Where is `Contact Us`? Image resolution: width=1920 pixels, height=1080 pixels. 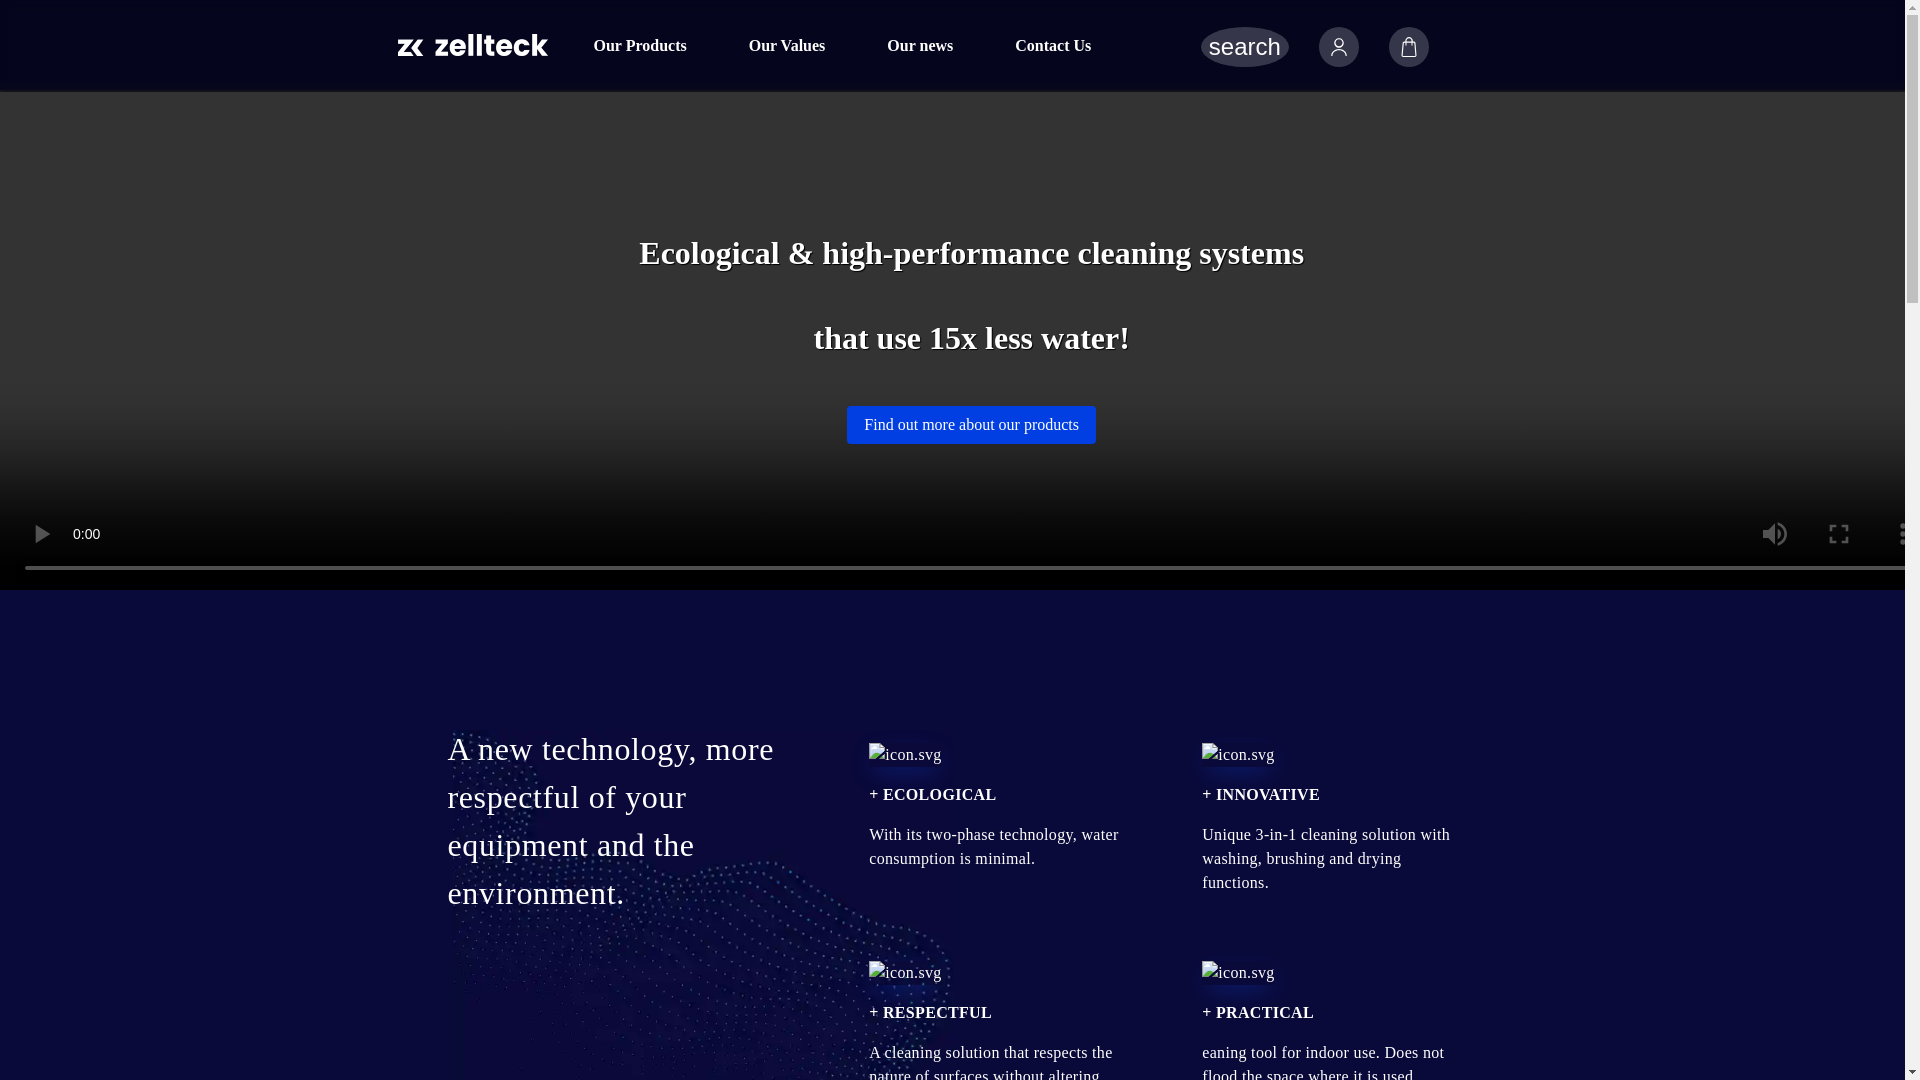 Contact Us is located at coordinates (1052, 46).